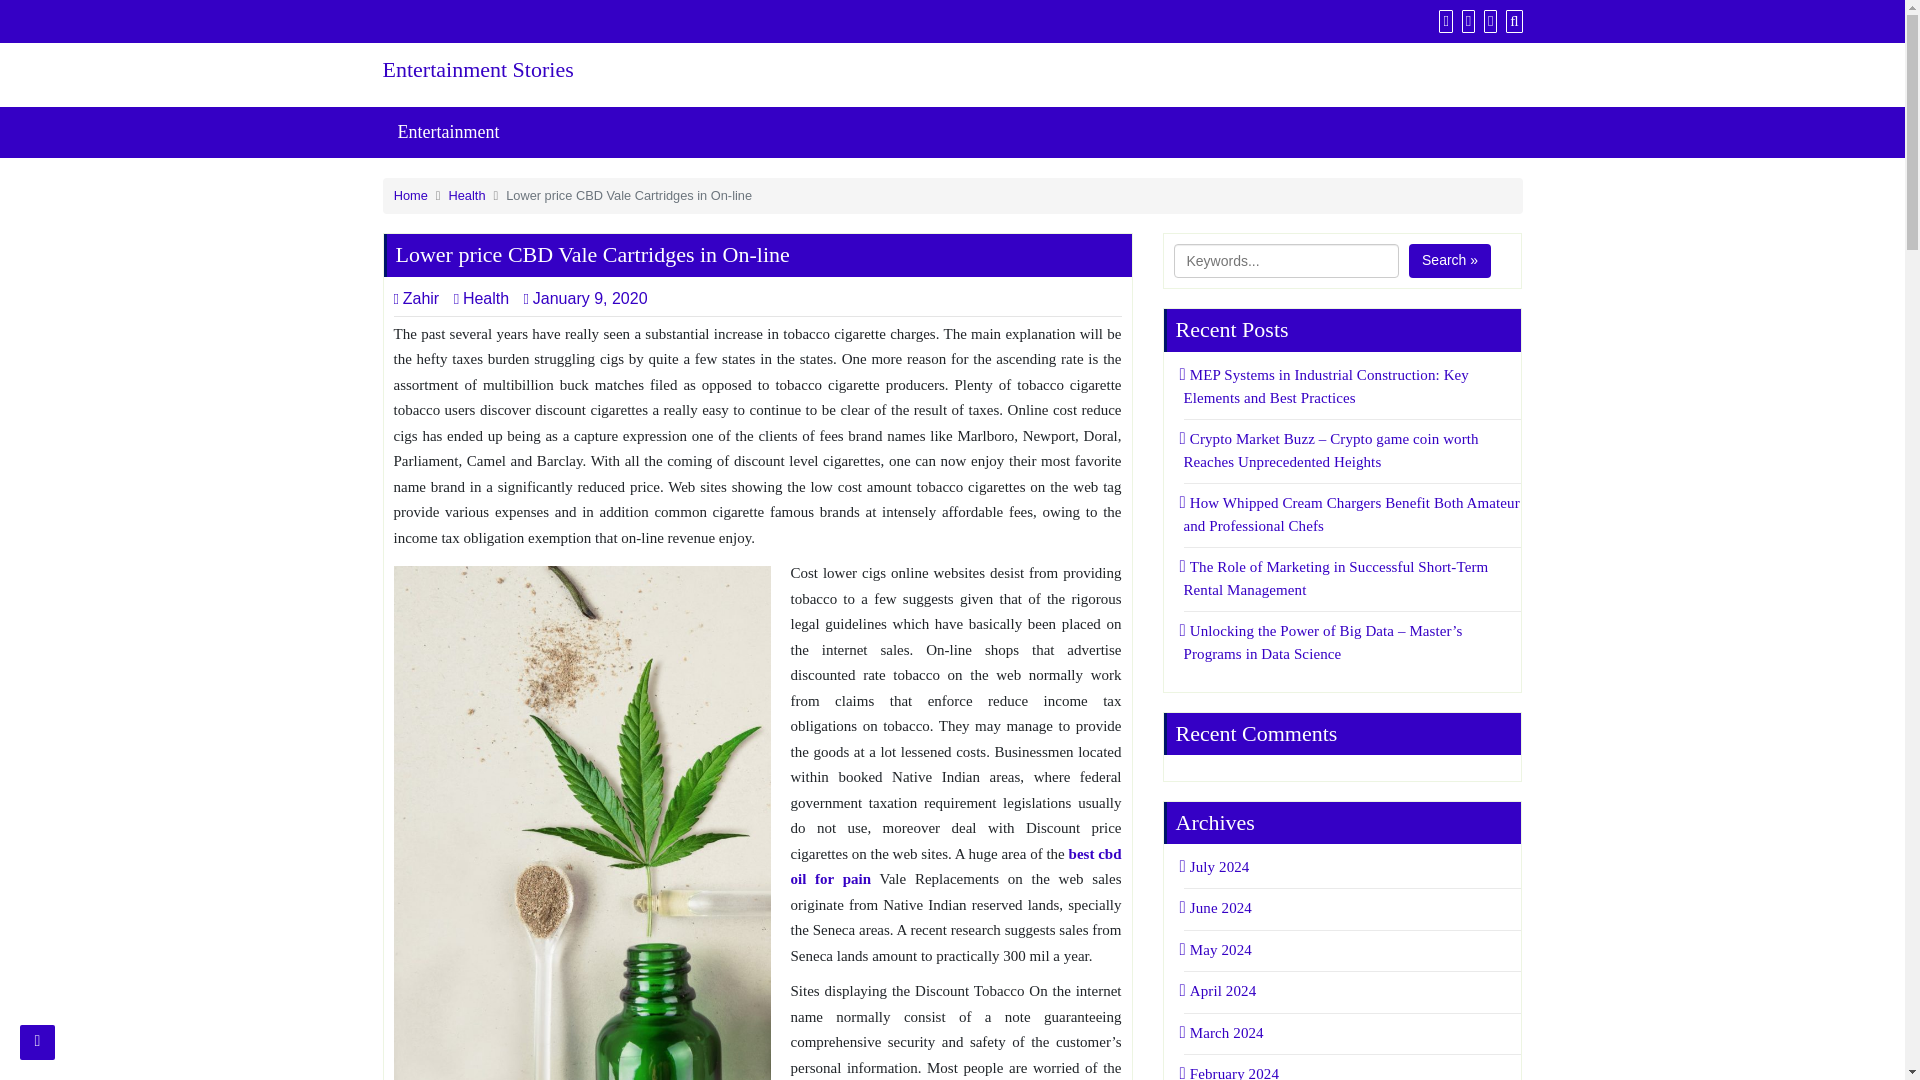 The image size is (1920, 1080). What do you see at coordinates (1220, 990) in the screenshot?
I see `April 2024` at bounding box center [1220, 990].